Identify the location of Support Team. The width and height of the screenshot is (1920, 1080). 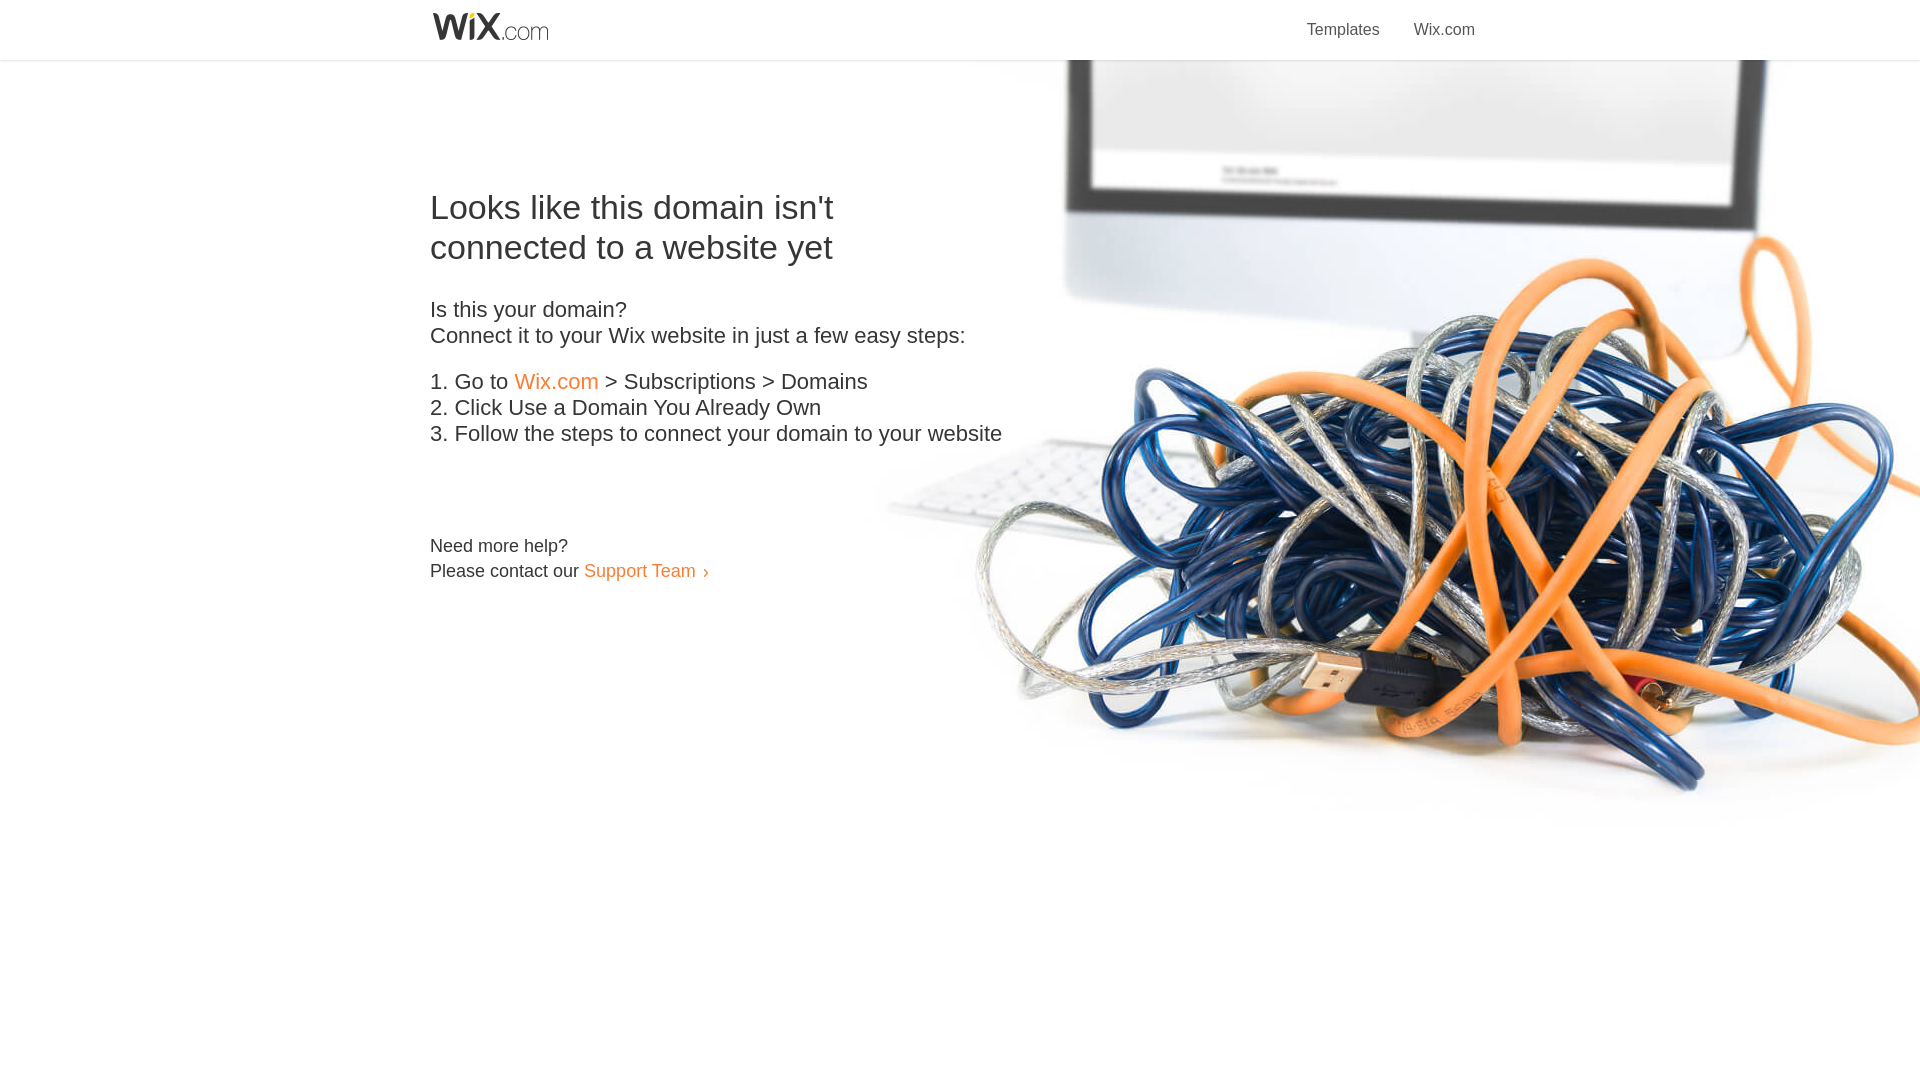
(639, 570).